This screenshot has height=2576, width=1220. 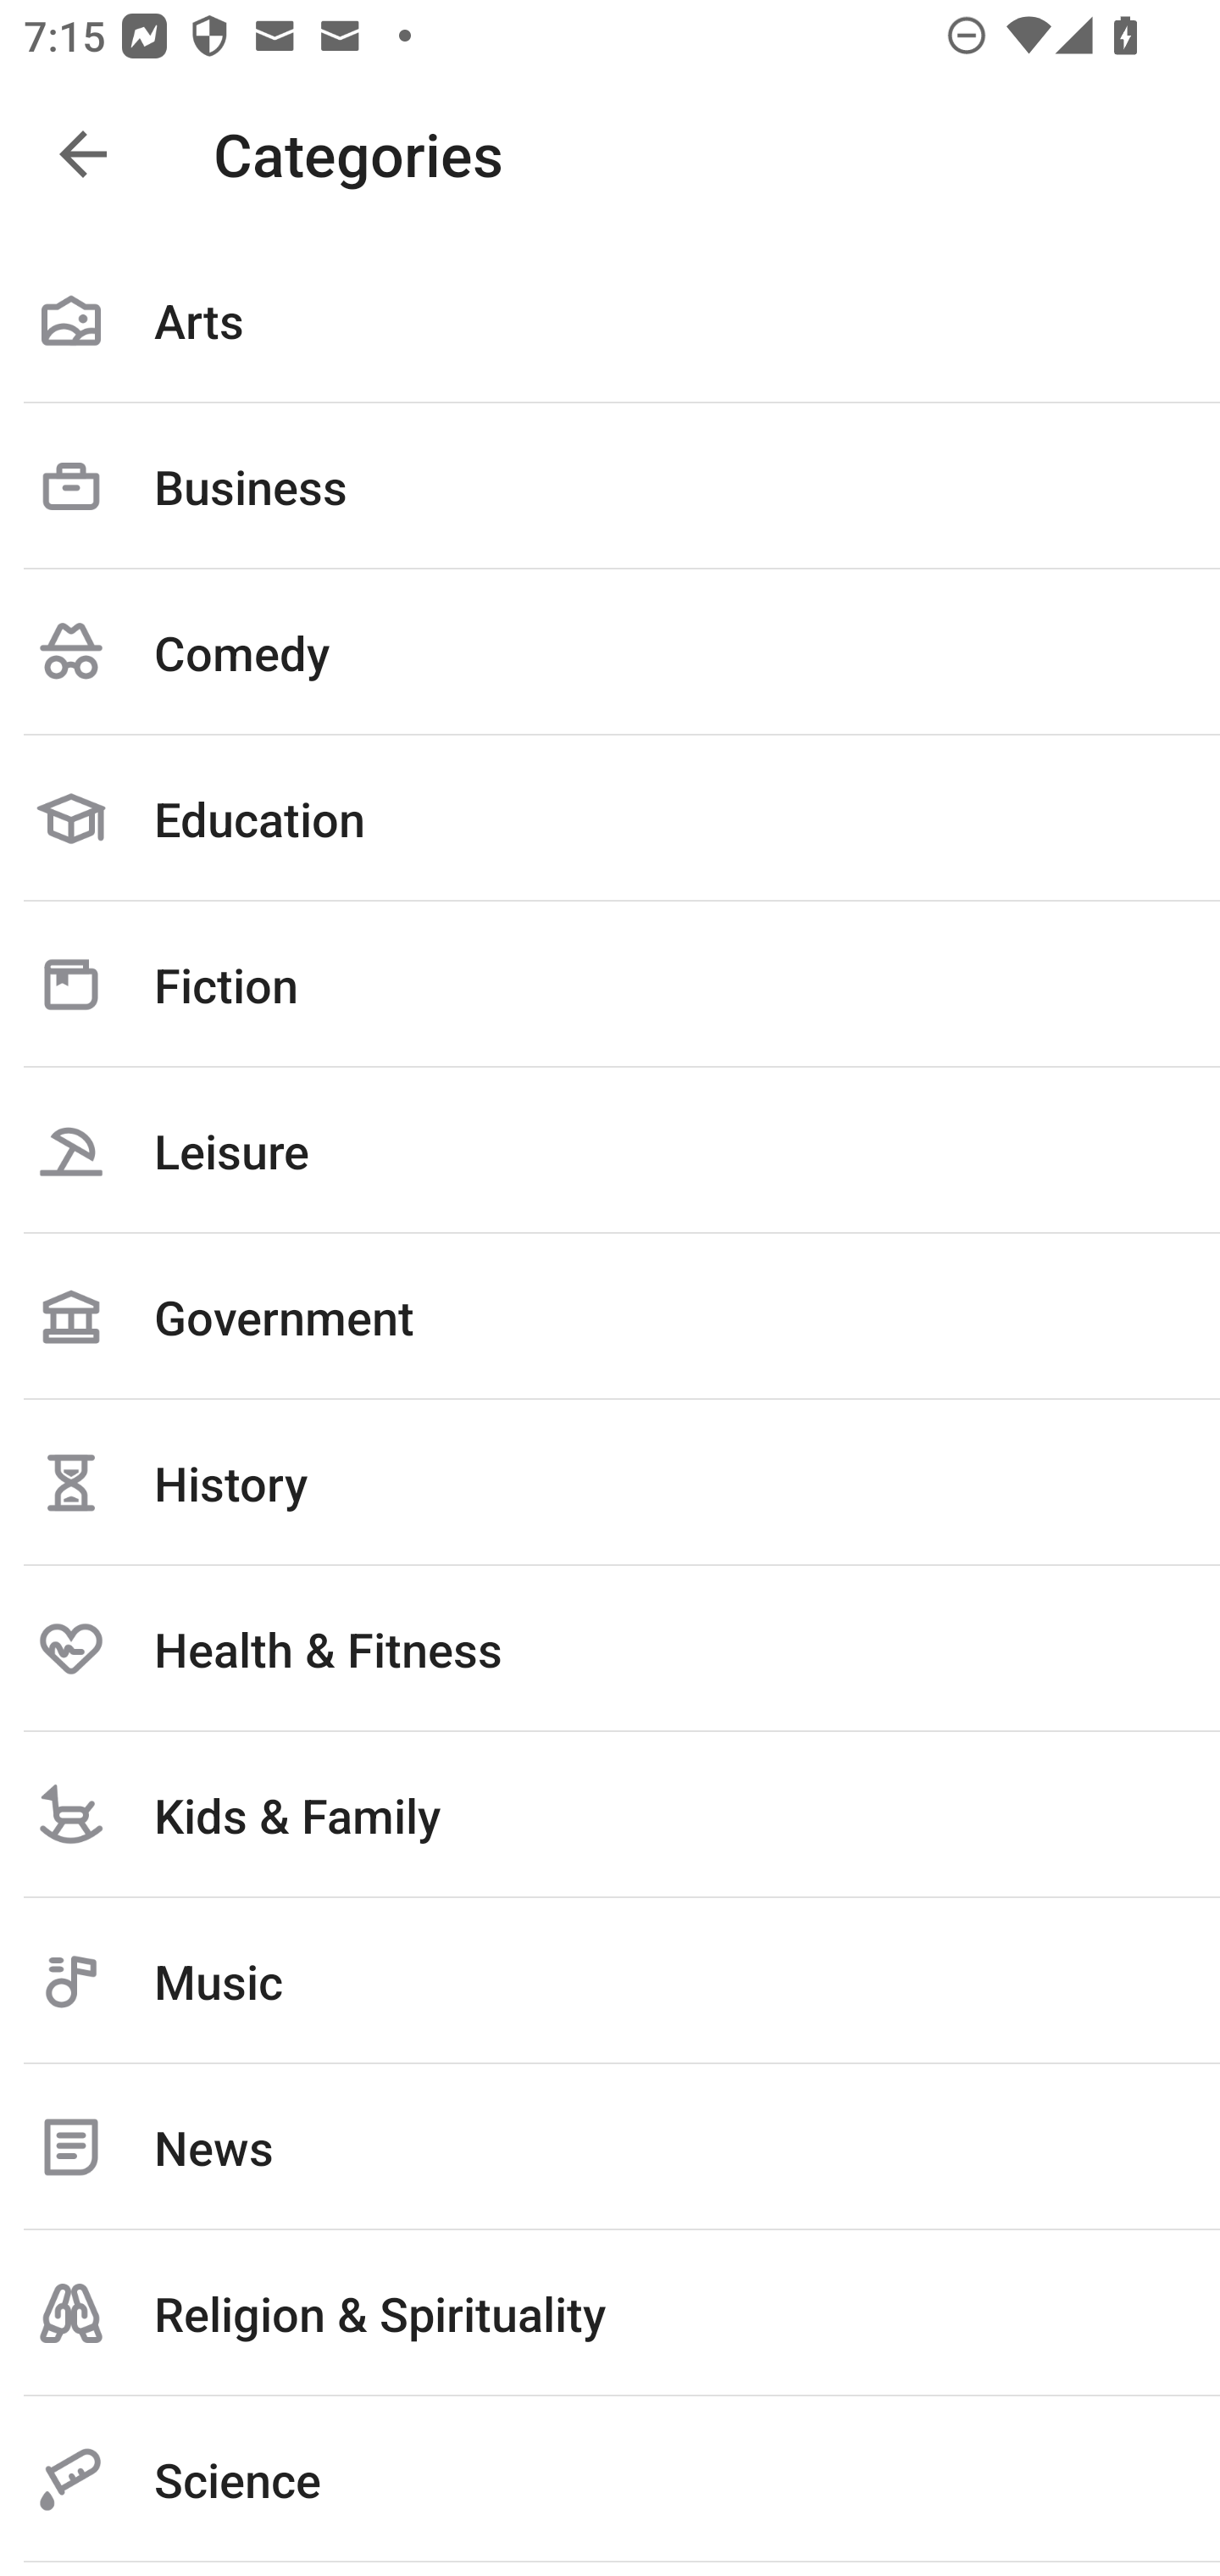 I want to click on Health & Fitness, so click(x=610, y=1648).